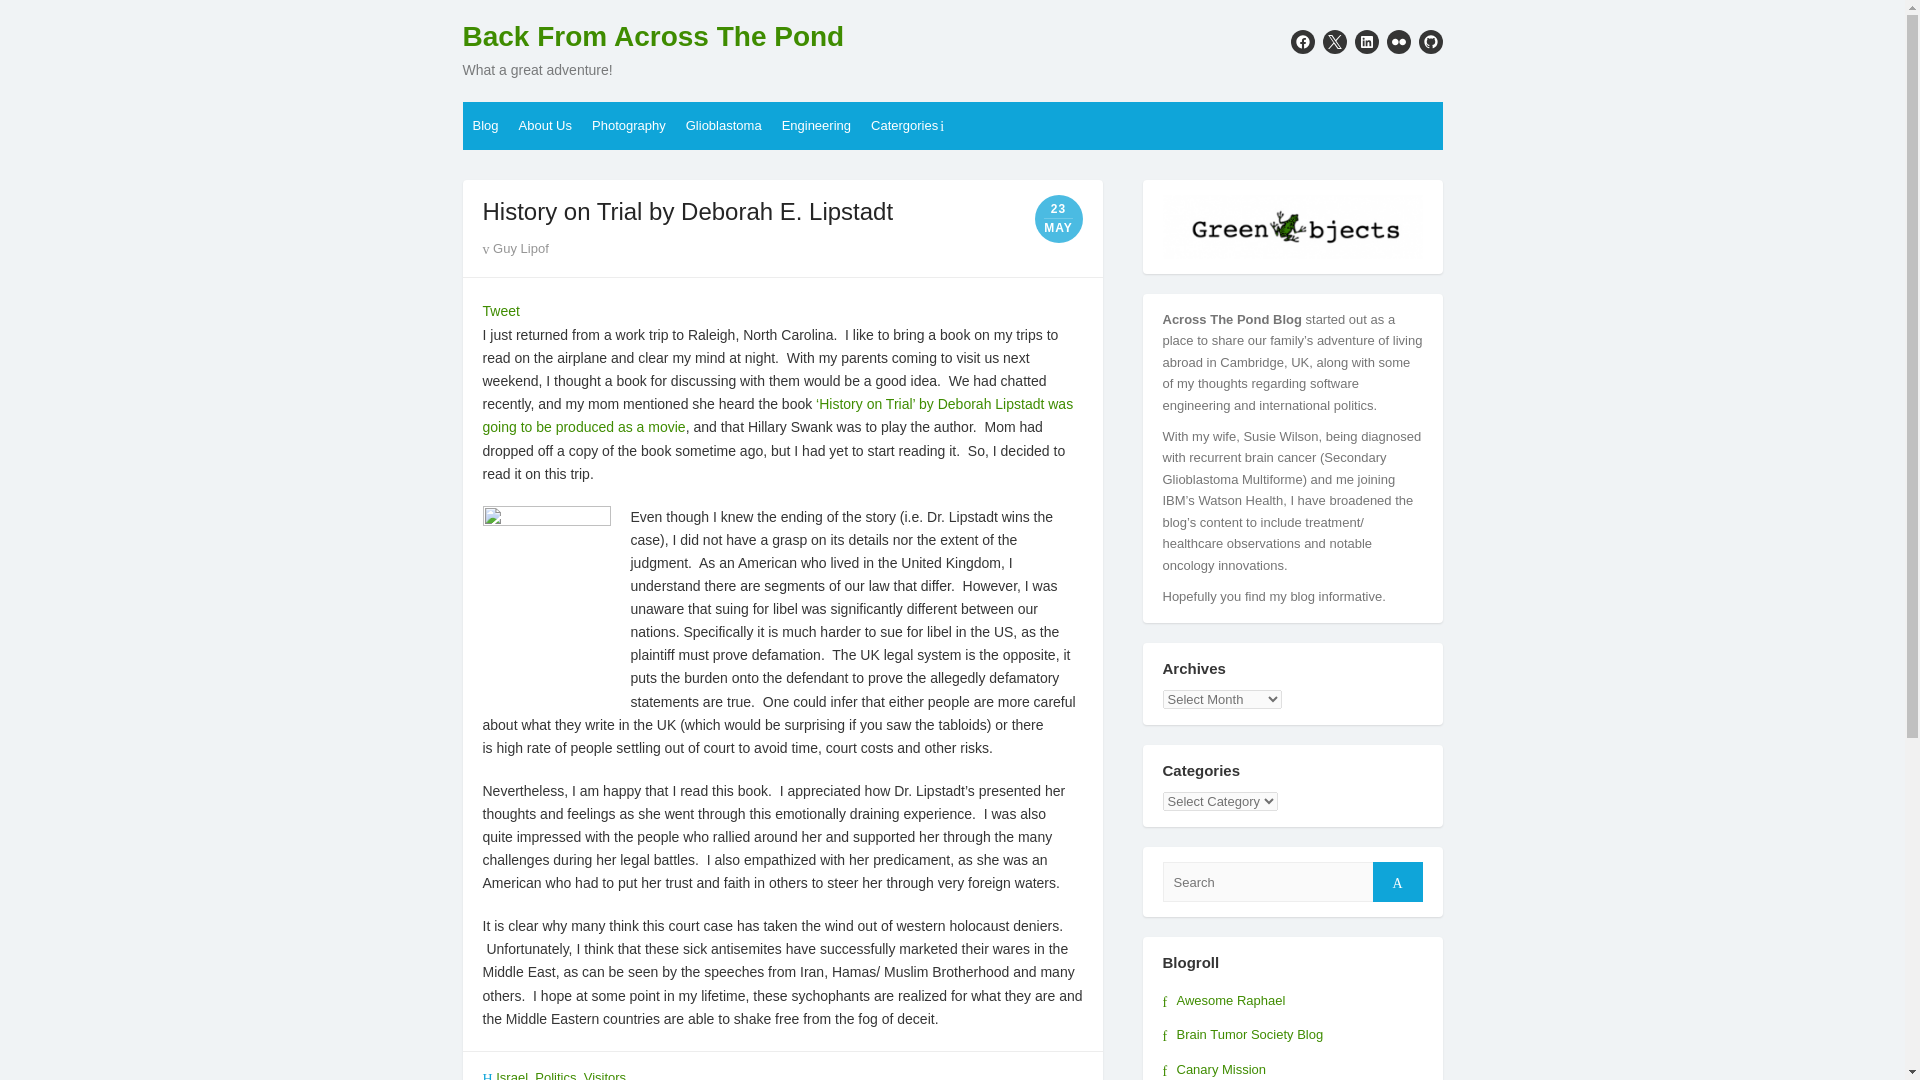  Describe the element at coordinates (485, 126) in the screenshot. I see `Blog` at that location.